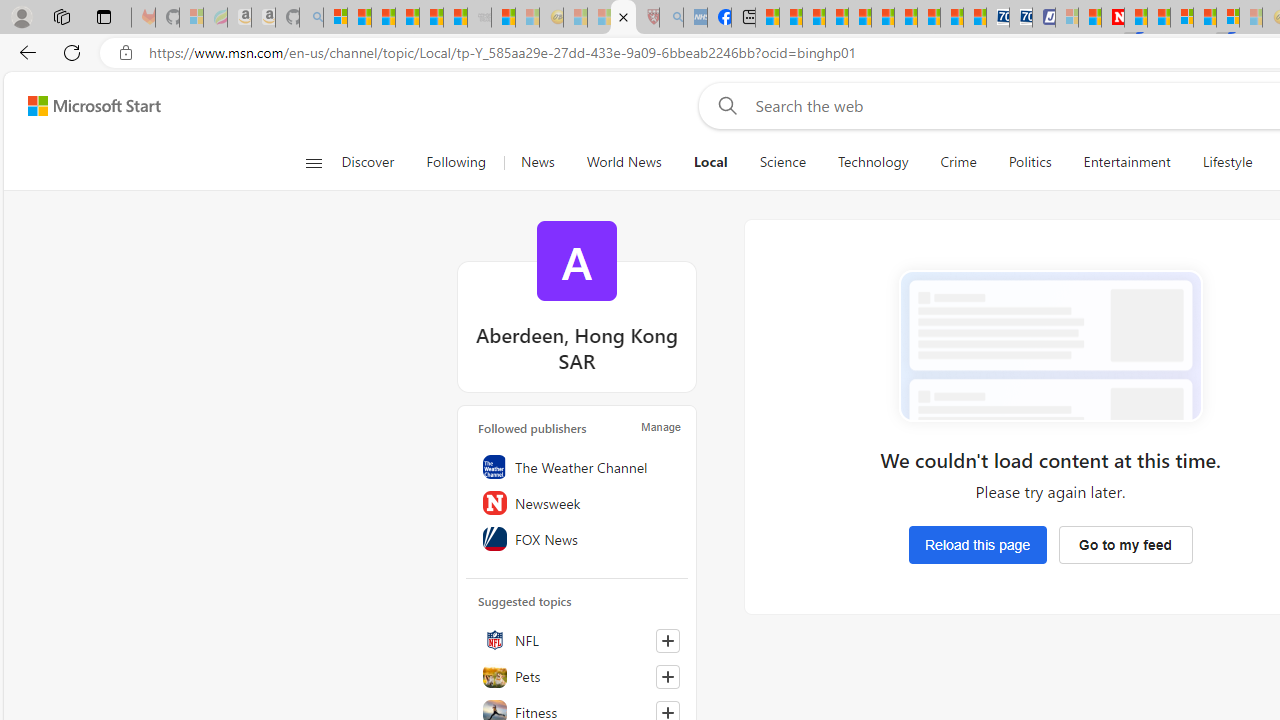 The width and height of the screenshot is (1280, 720). I want to click on Local - MSN, so click(622, 18).